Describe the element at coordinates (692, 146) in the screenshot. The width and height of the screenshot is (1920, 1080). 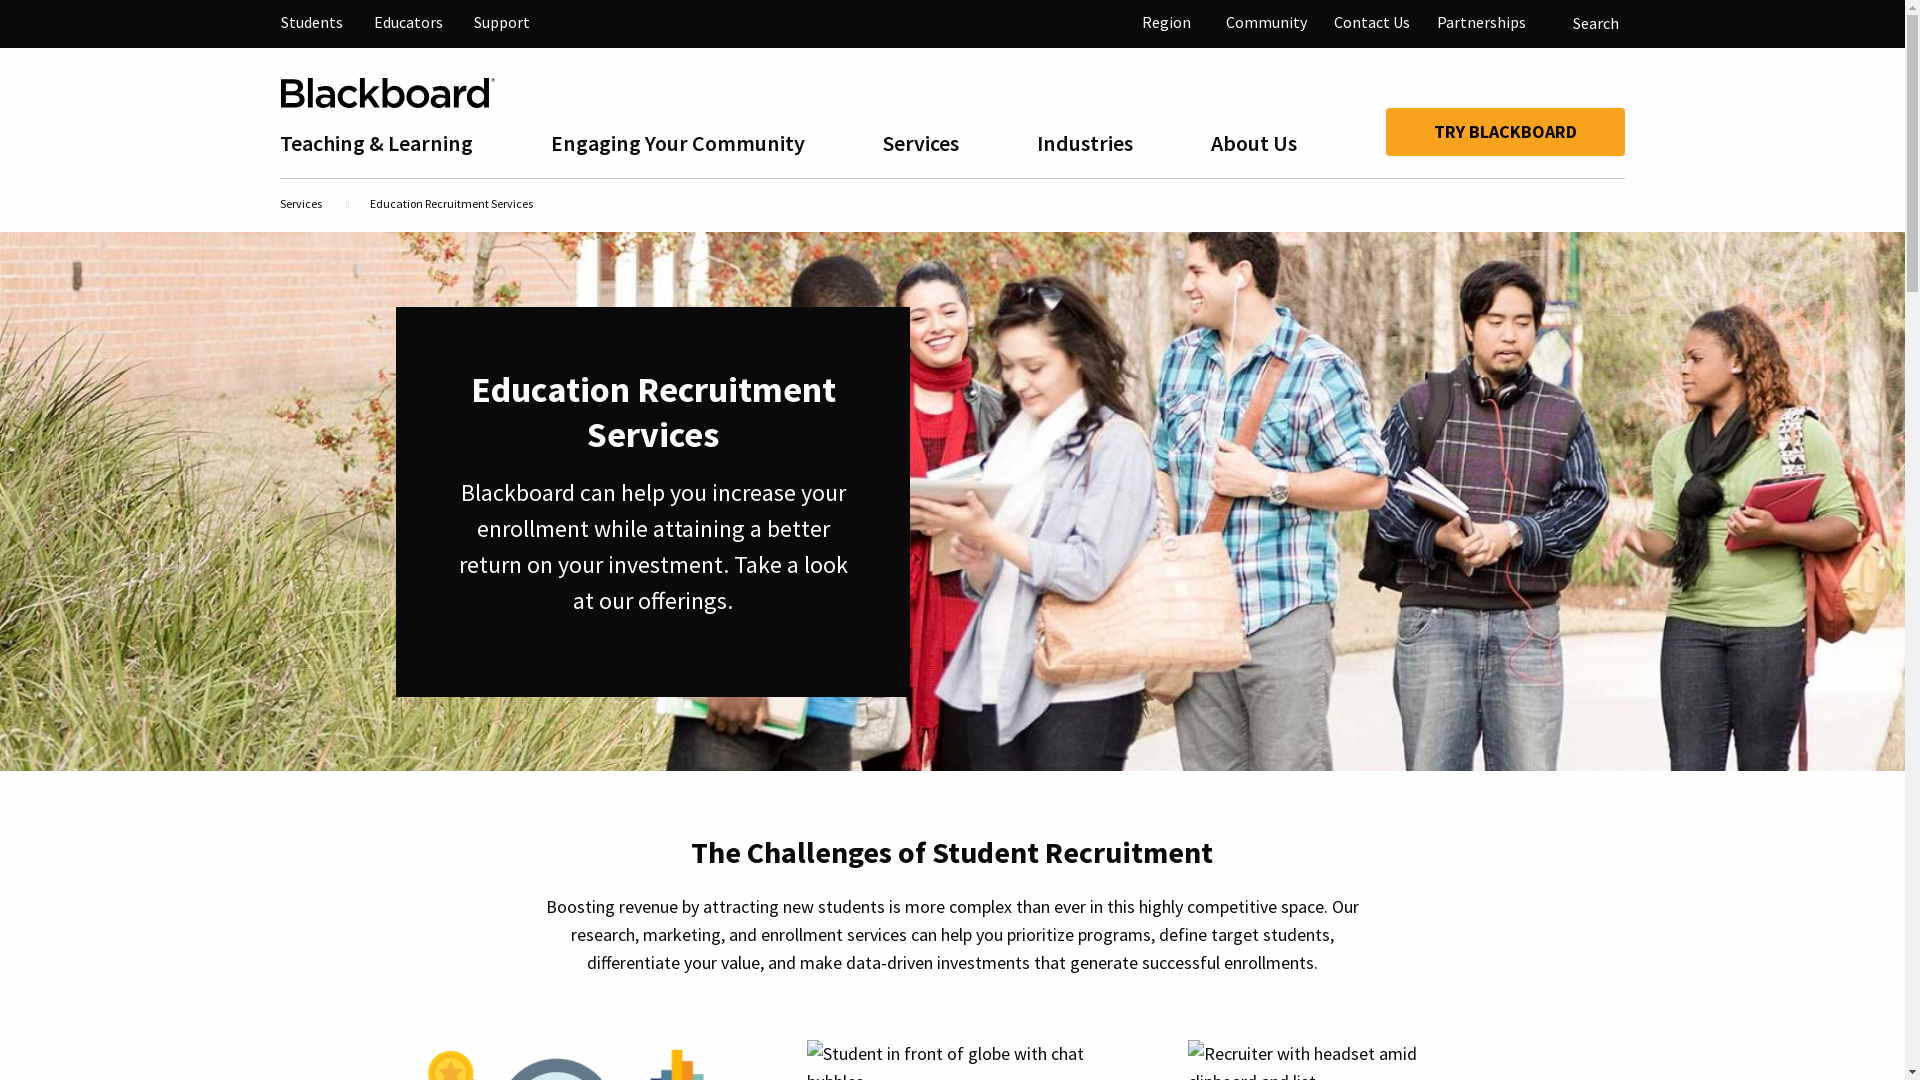
I see `Engaging Your Community` at that location.